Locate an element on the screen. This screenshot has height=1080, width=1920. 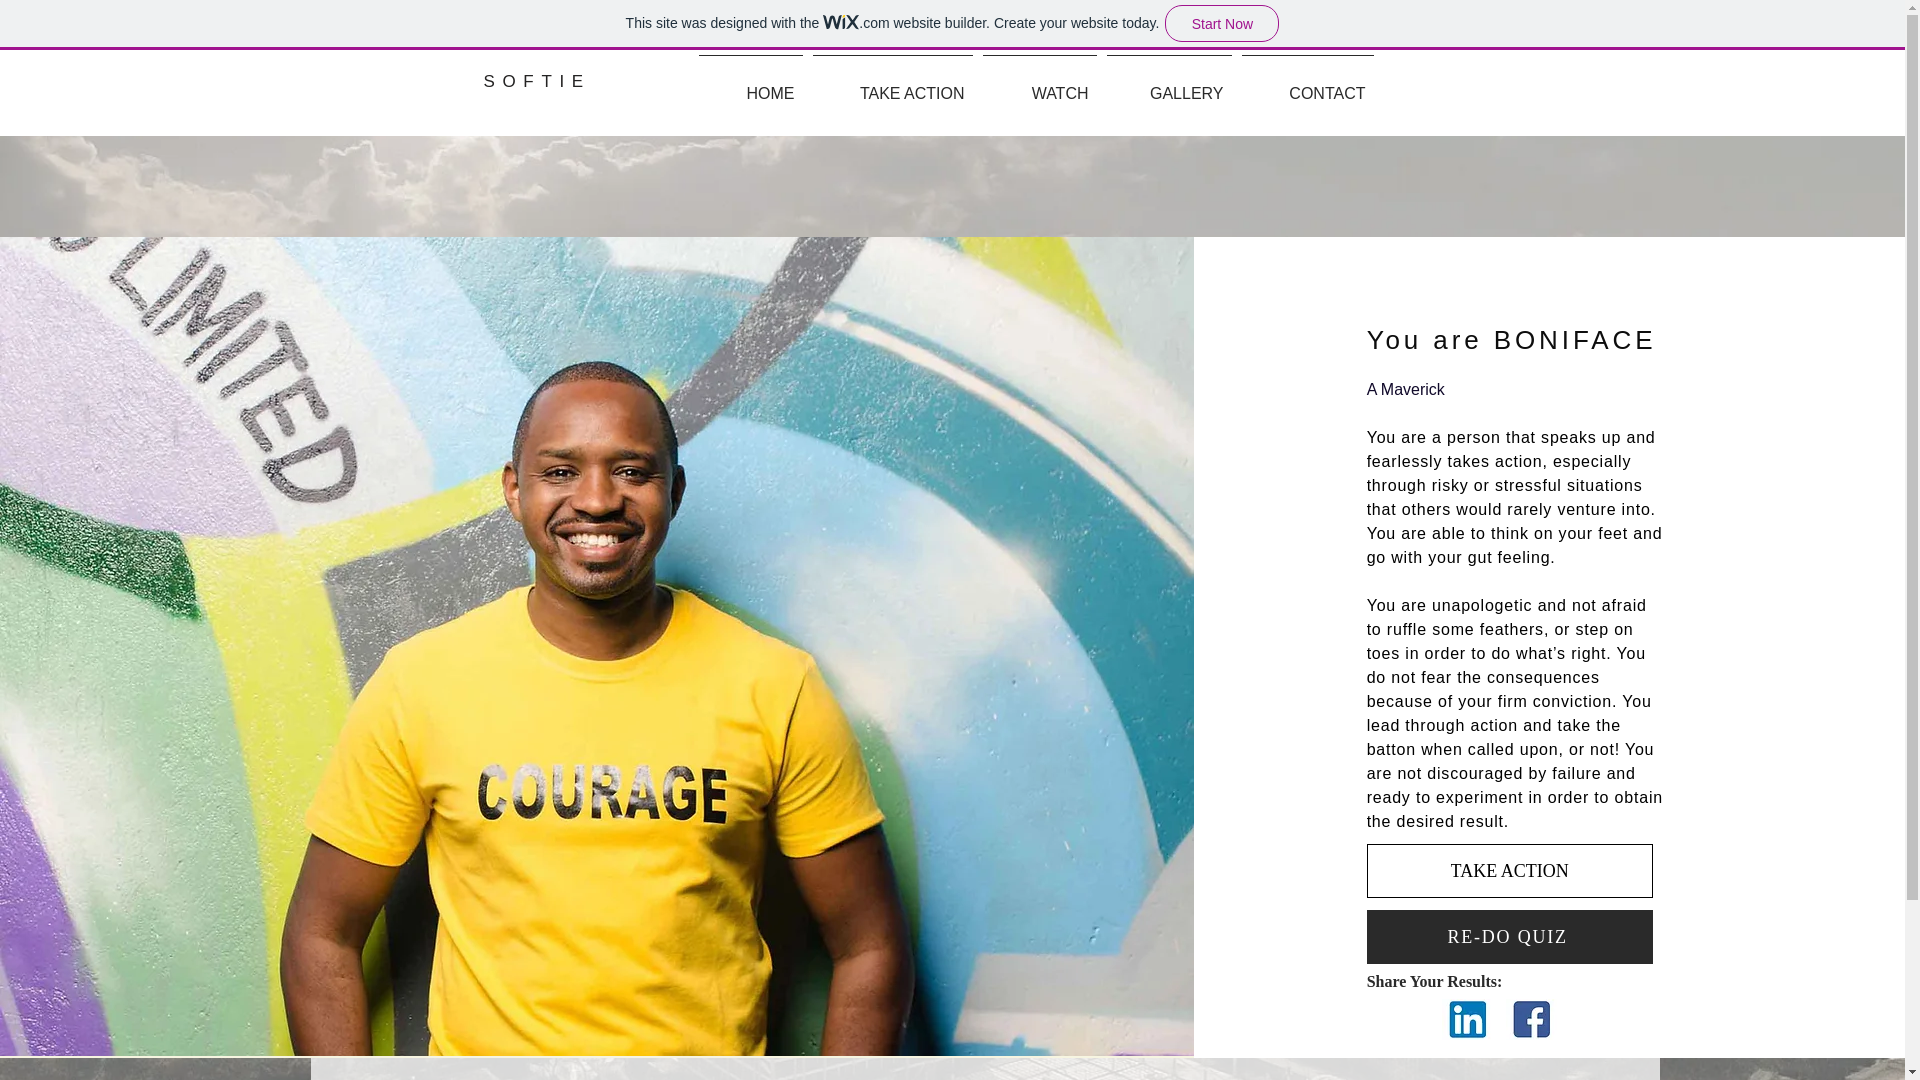
Twitter Tweet is located at coordinates (1396, 1019).